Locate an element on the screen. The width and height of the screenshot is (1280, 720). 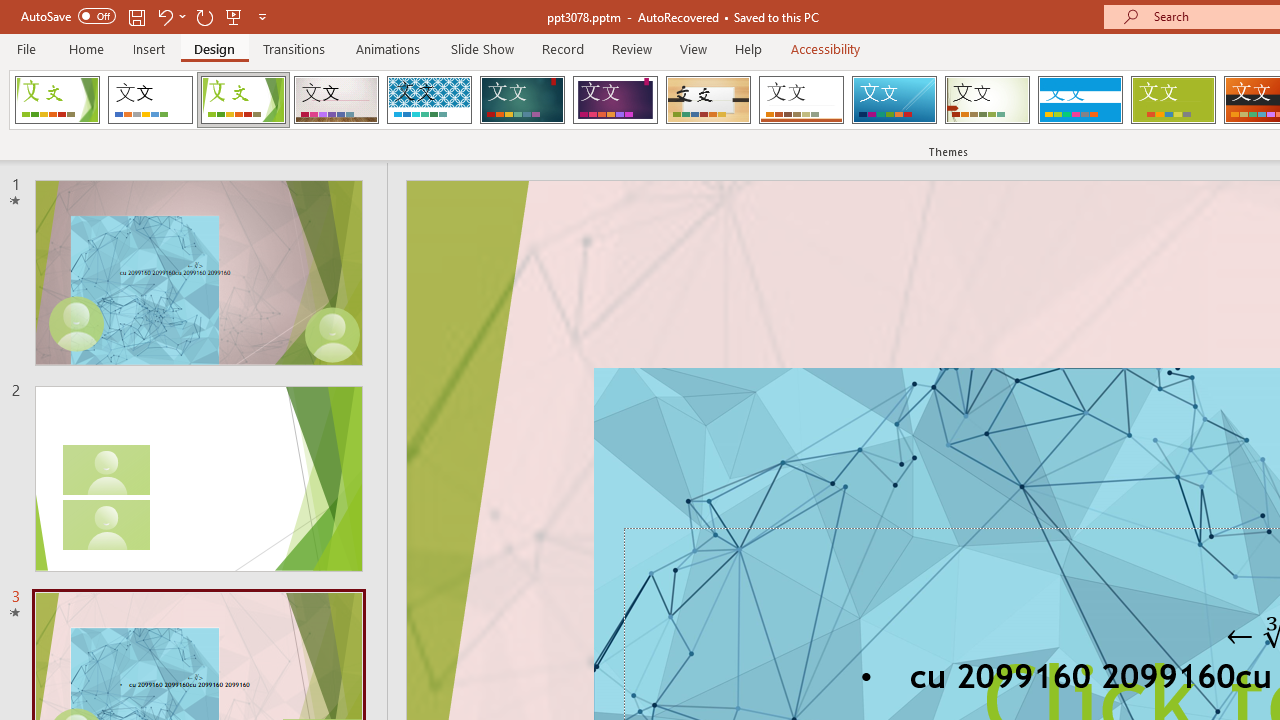
Wisp is located at coordinates (987, 100).